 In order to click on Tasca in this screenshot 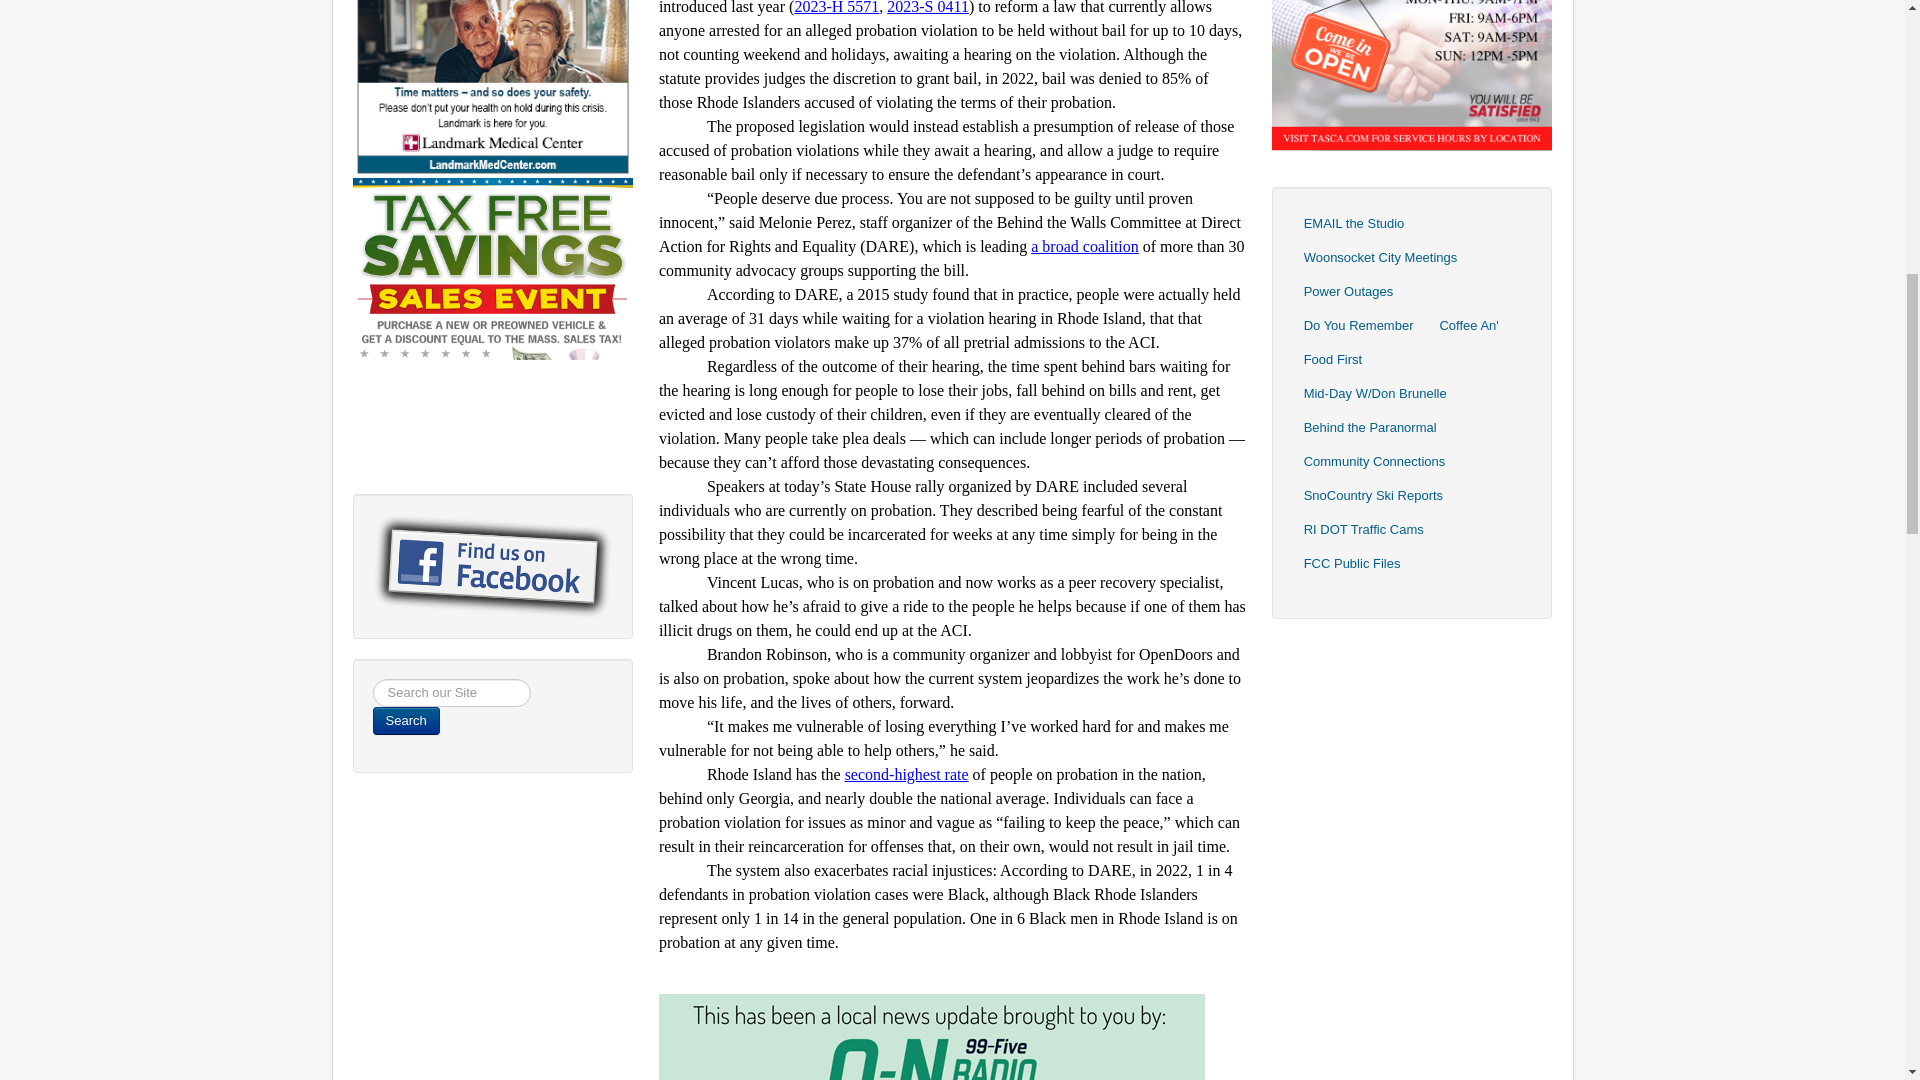, I will do `click(1412, 28)`.